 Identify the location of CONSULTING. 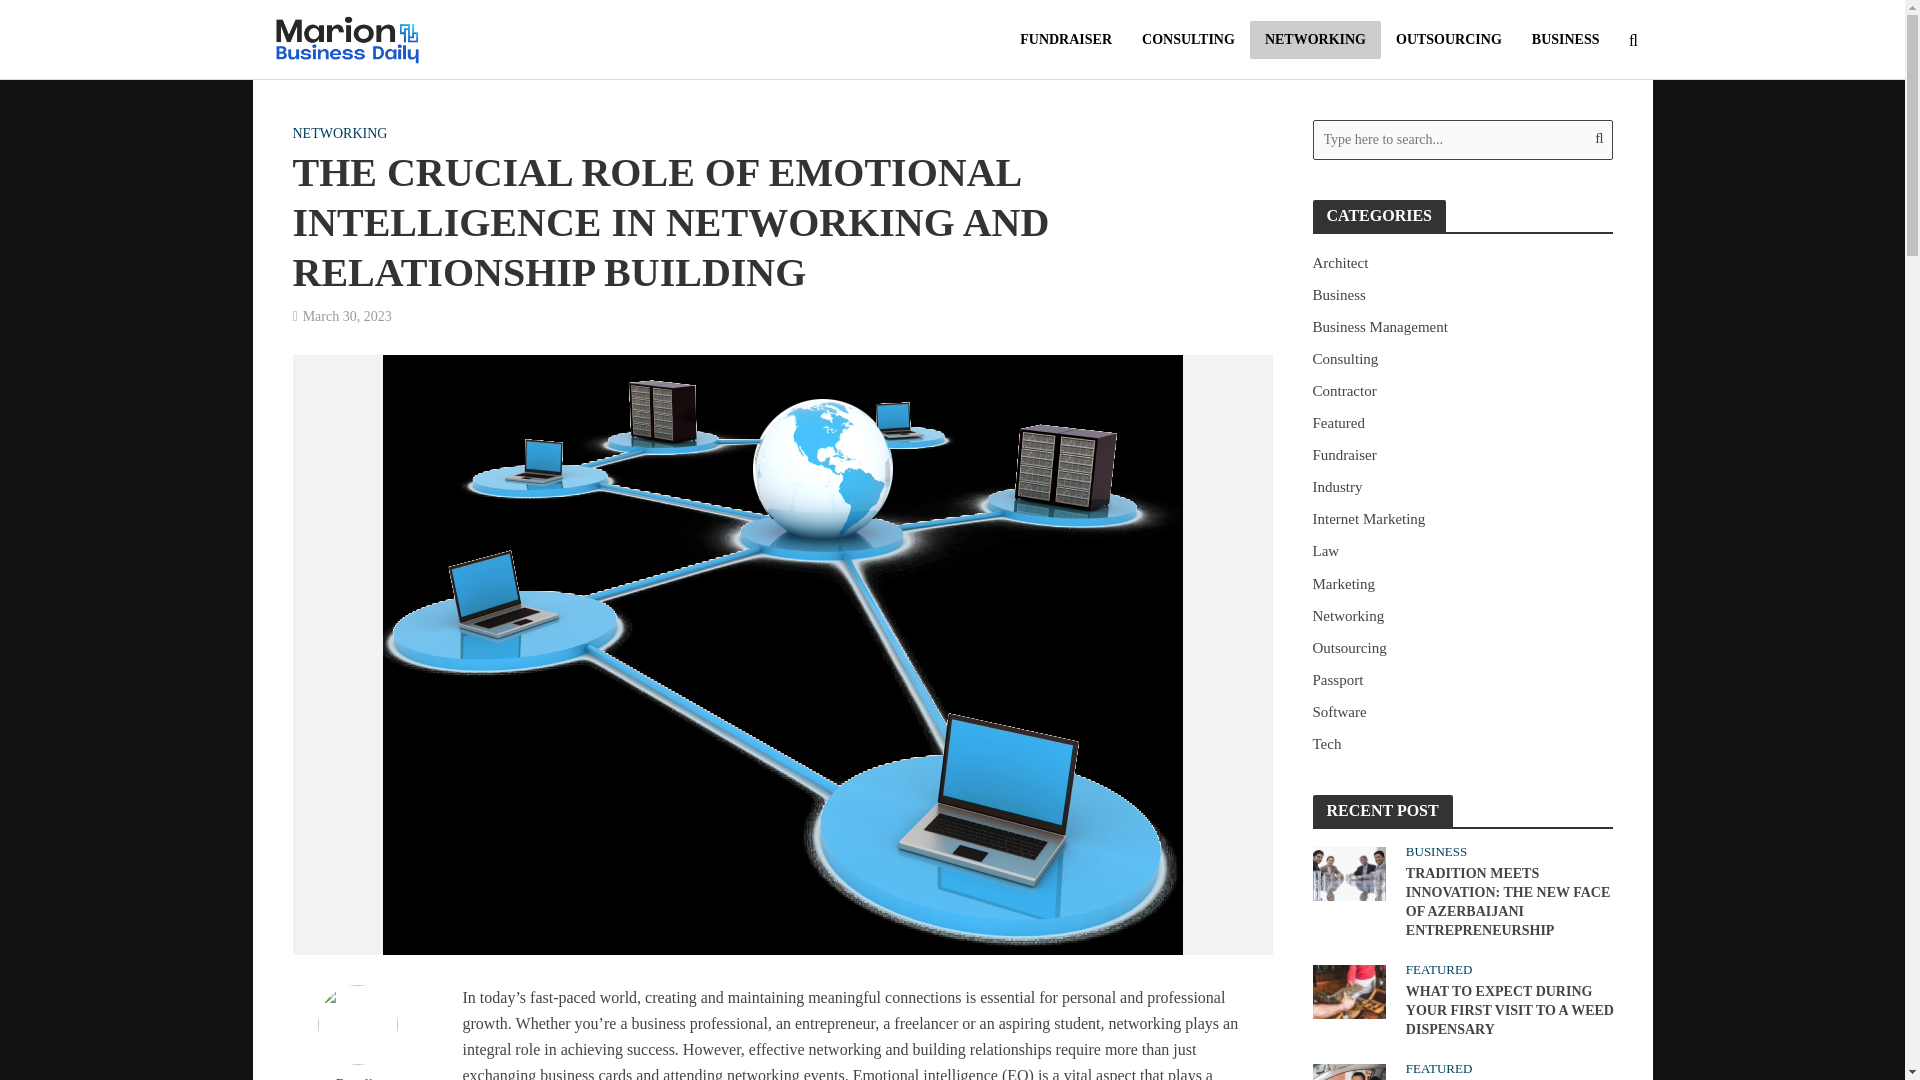
(1188, 40).